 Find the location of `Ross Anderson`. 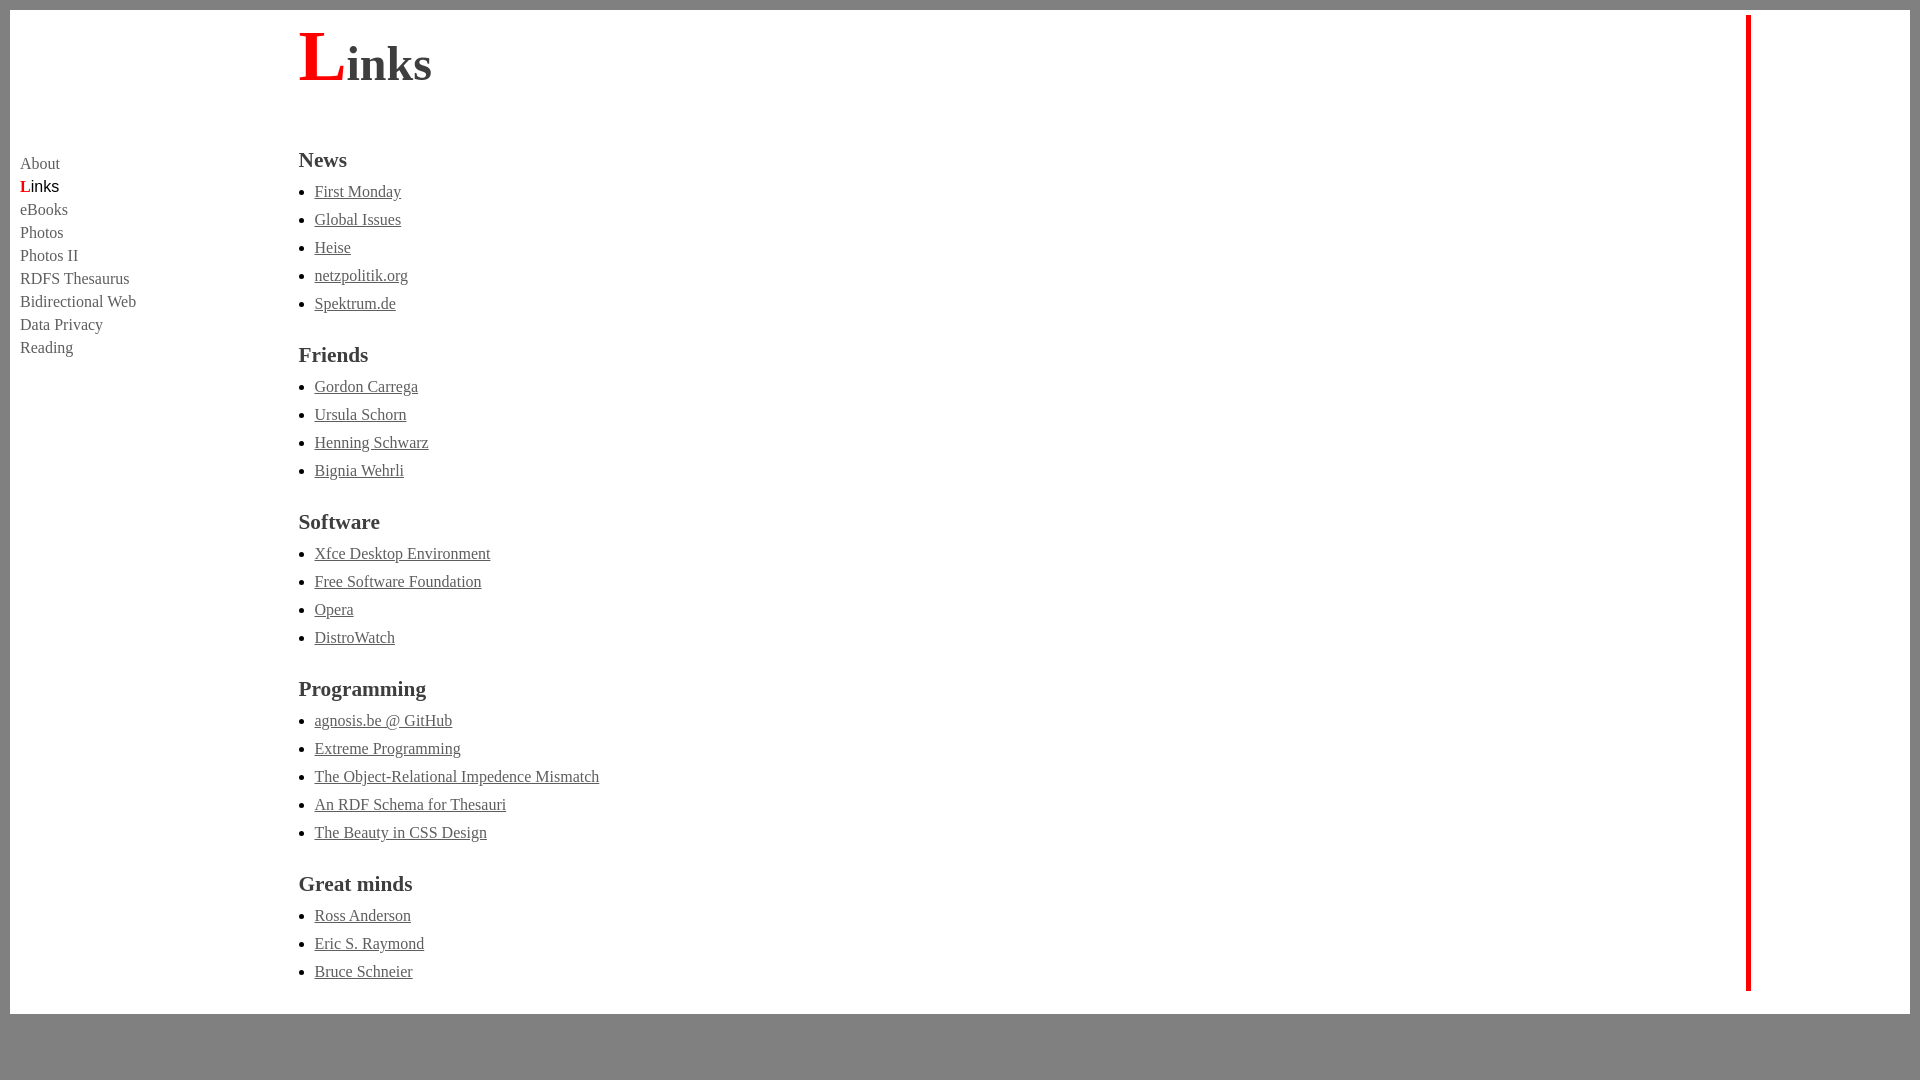

Ross Anderson is located at coordinates (362, 916).